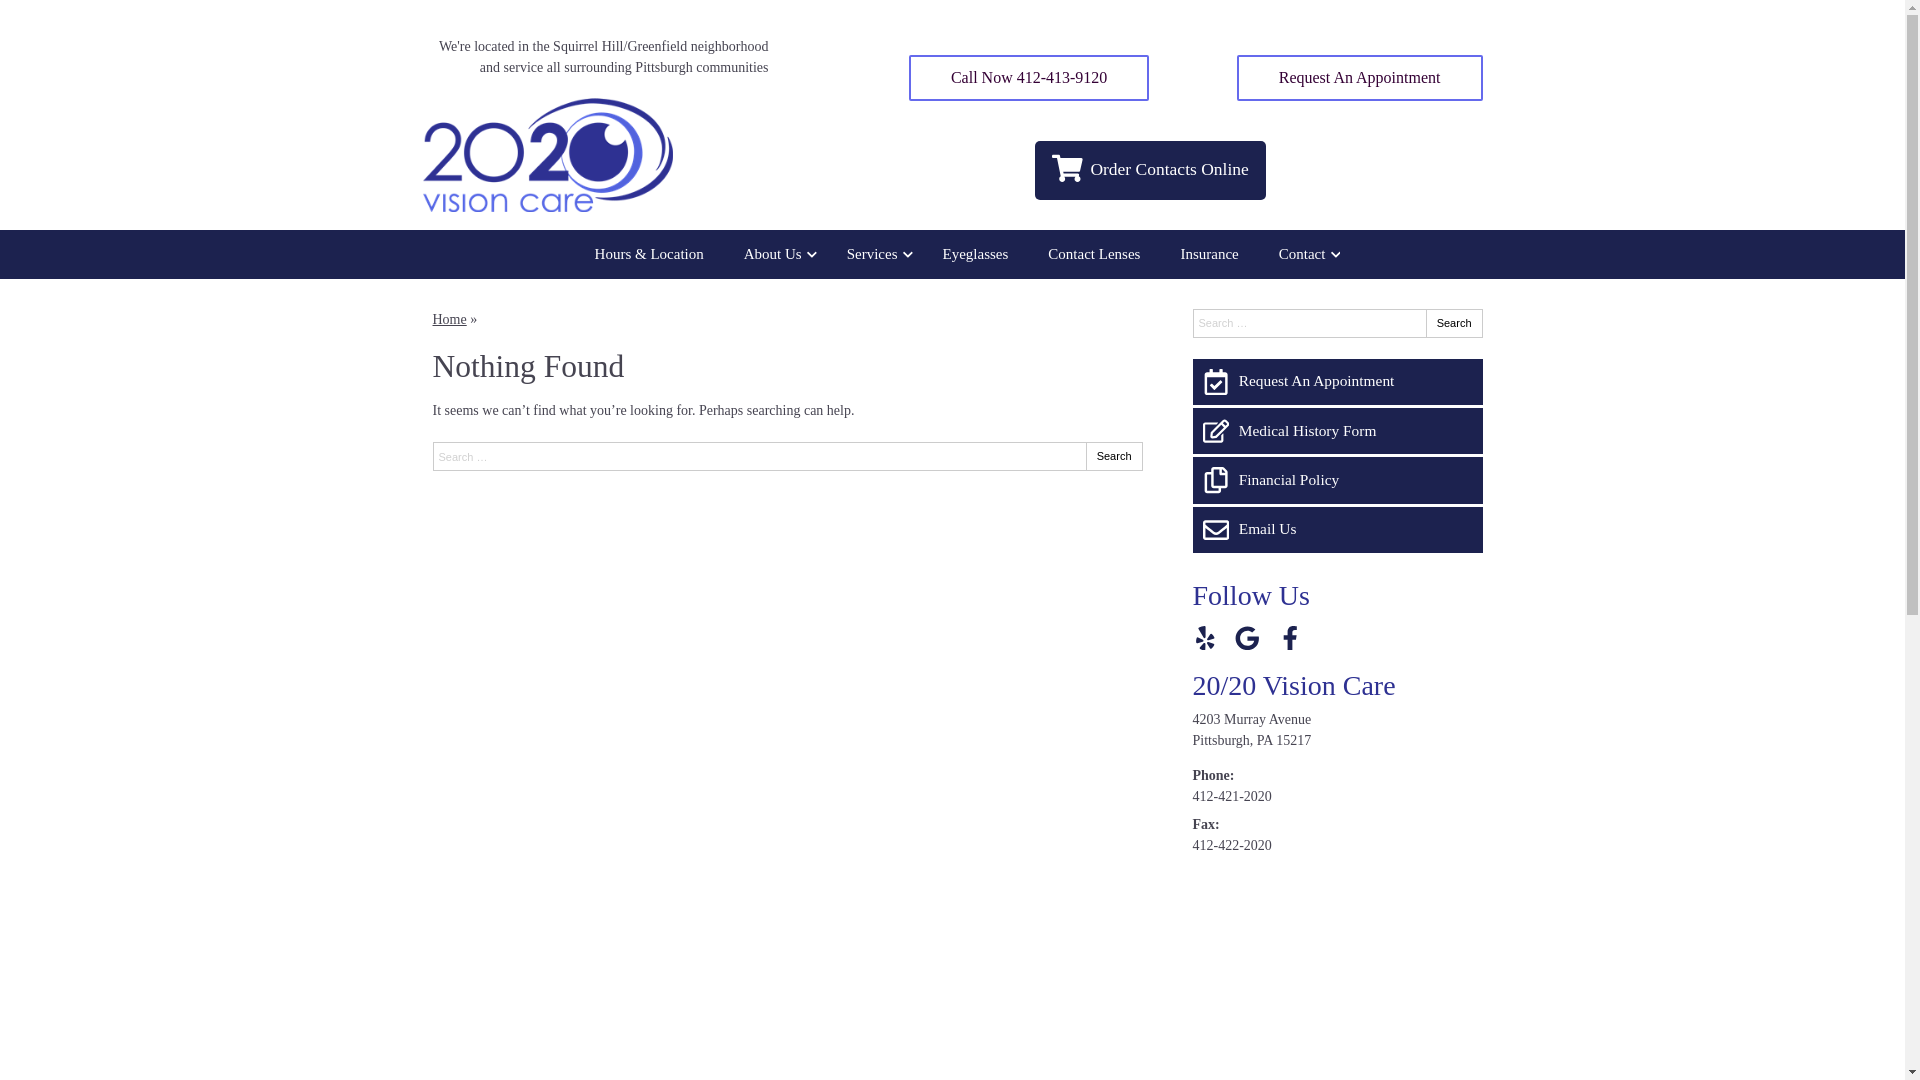  I want to click on Insurance, so click(1209, 254).